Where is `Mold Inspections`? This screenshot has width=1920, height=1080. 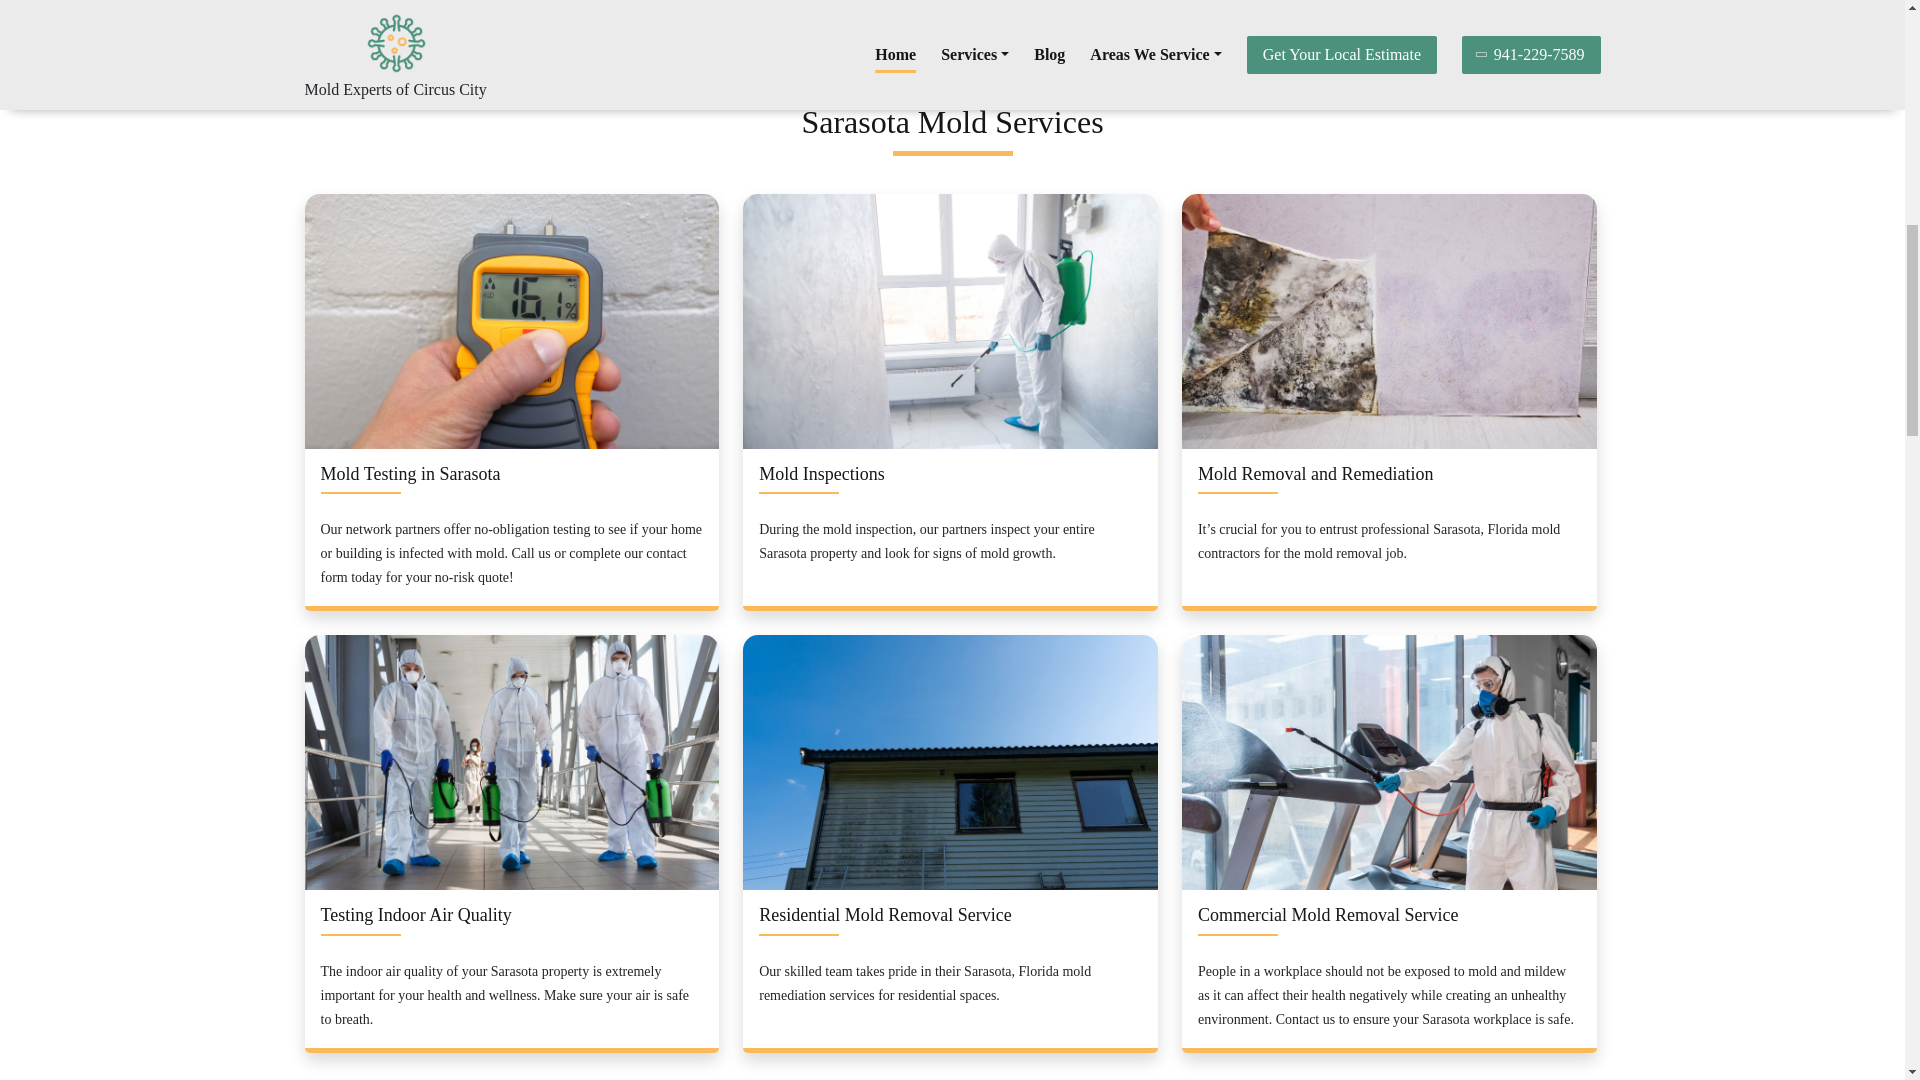 Mold Inspections is located at coordinates (822, 474).